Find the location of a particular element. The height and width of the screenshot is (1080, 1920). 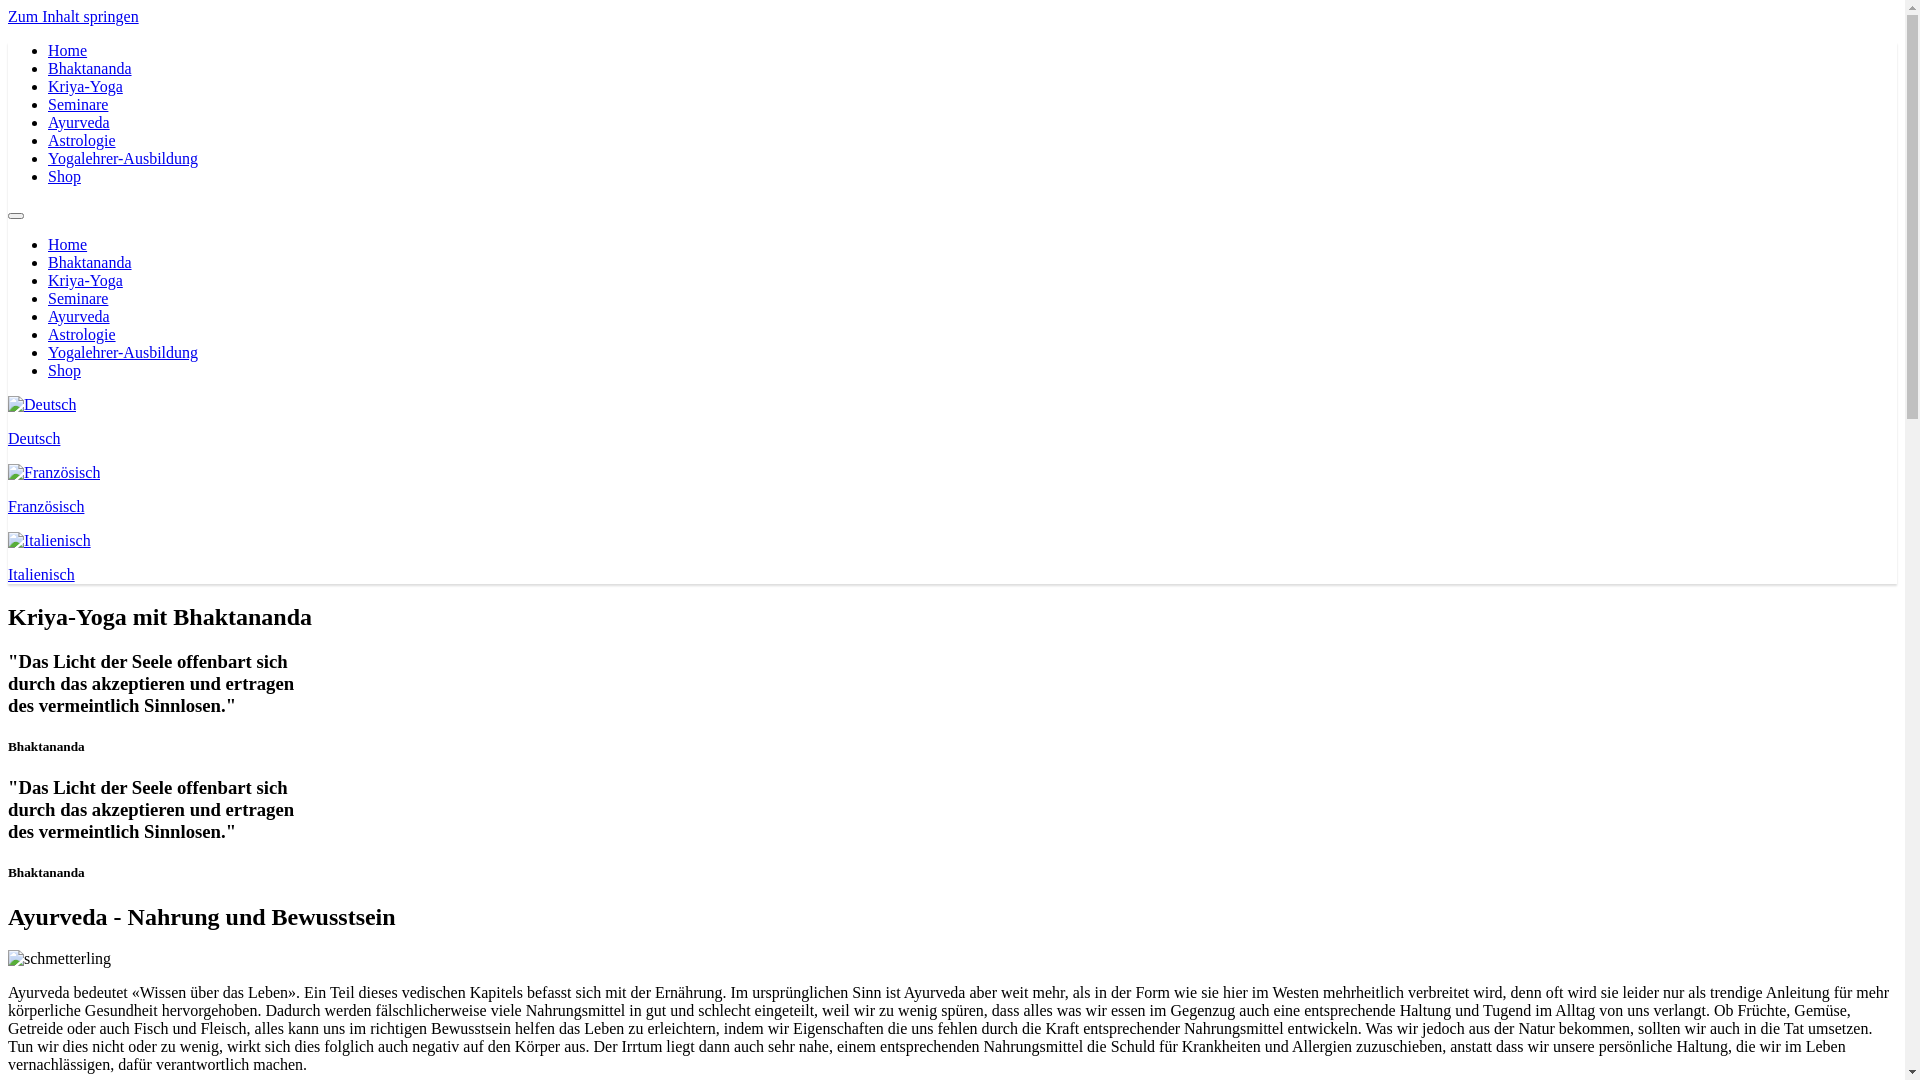

Kriya-Yoga is located at coordinates (85, 280).